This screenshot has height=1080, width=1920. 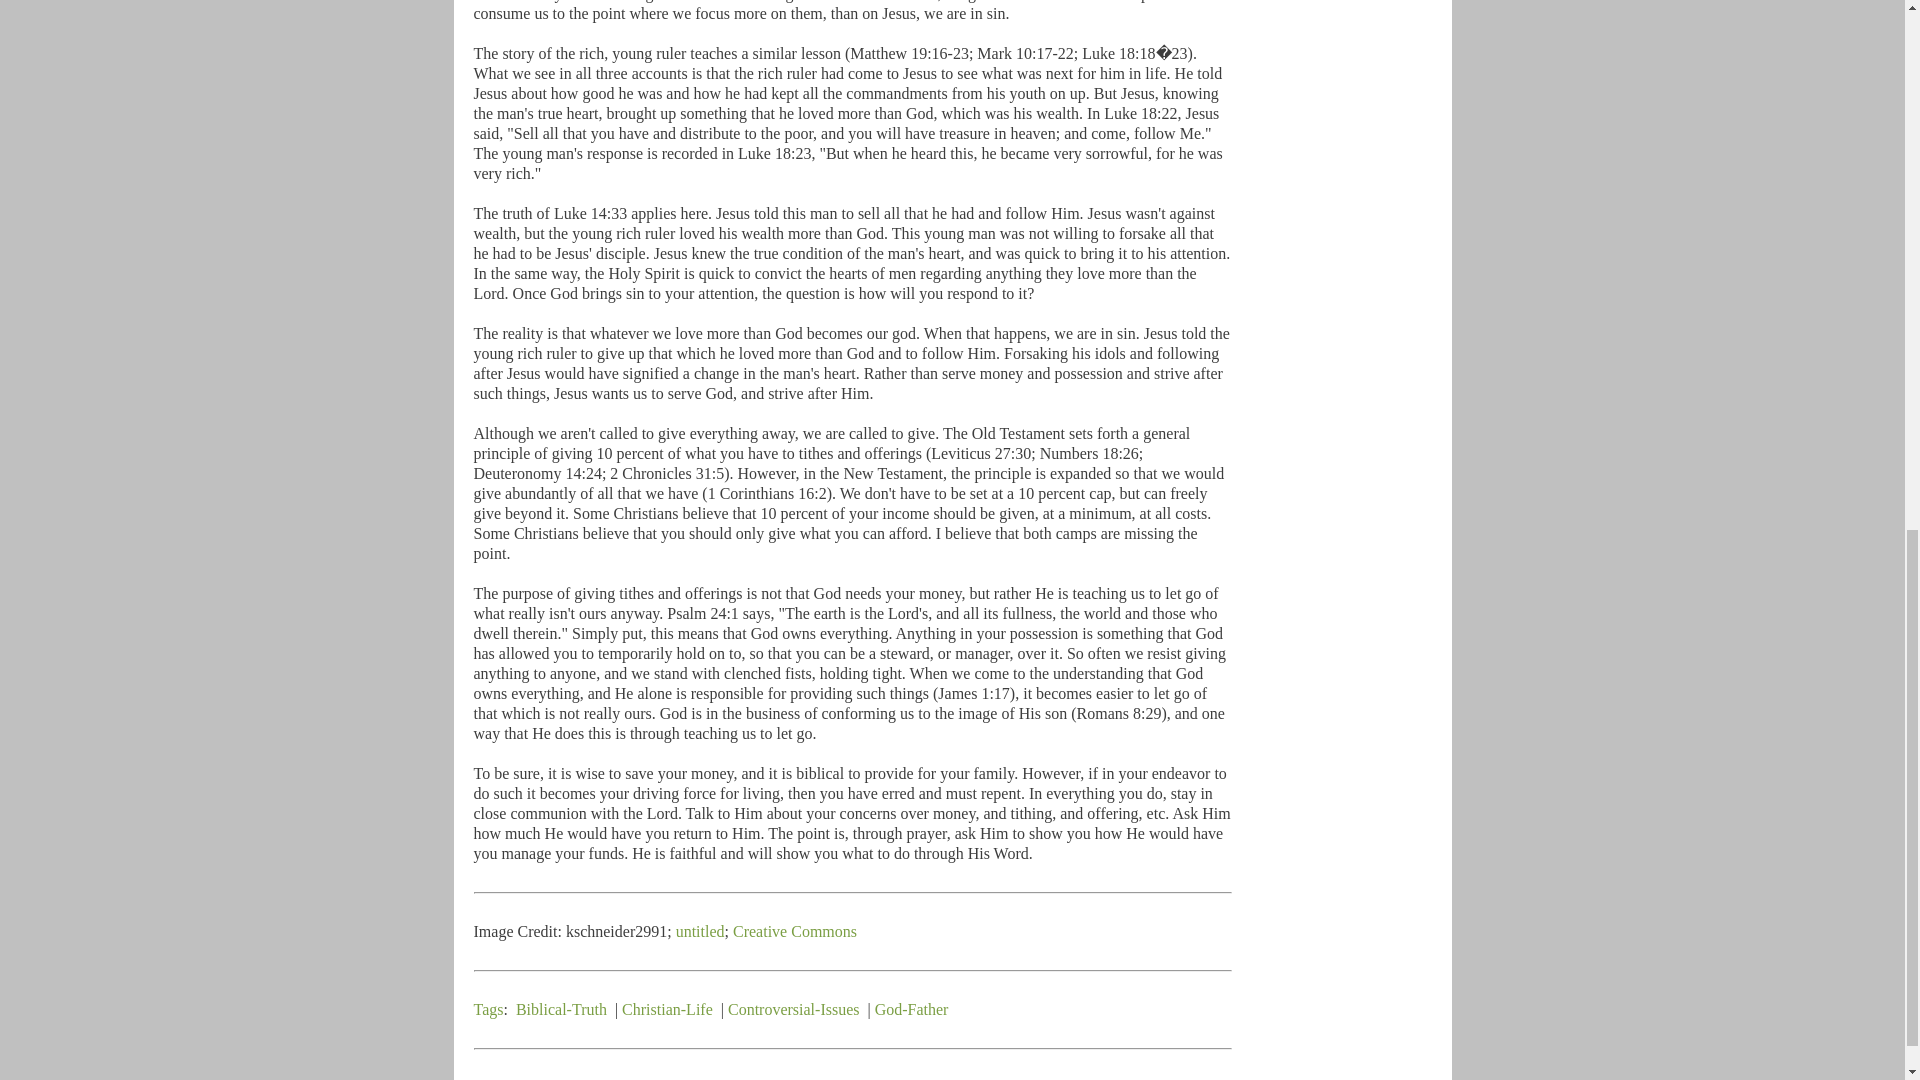 What do you see at coordinates (912, 1010) in the screenshot?
I see `God-Father` at bounding box center [912, 1010].